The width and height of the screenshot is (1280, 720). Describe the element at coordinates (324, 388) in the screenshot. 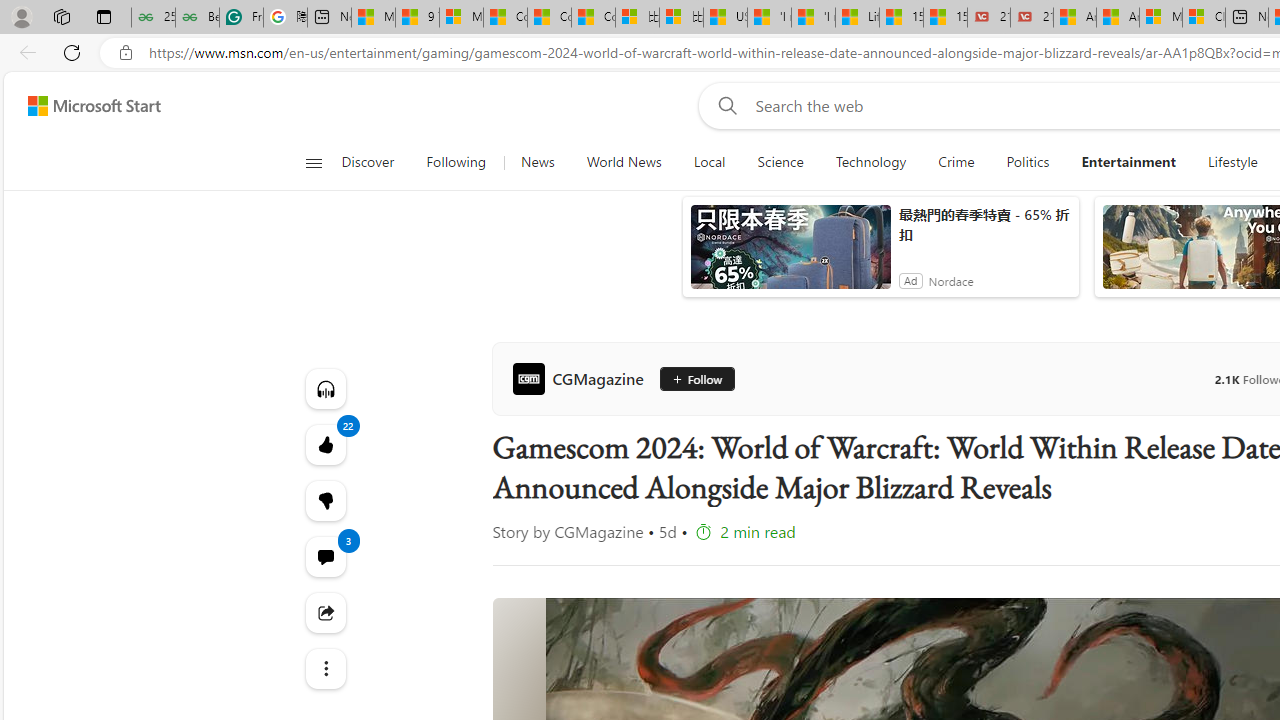

I see `Listen to this article` at that location.